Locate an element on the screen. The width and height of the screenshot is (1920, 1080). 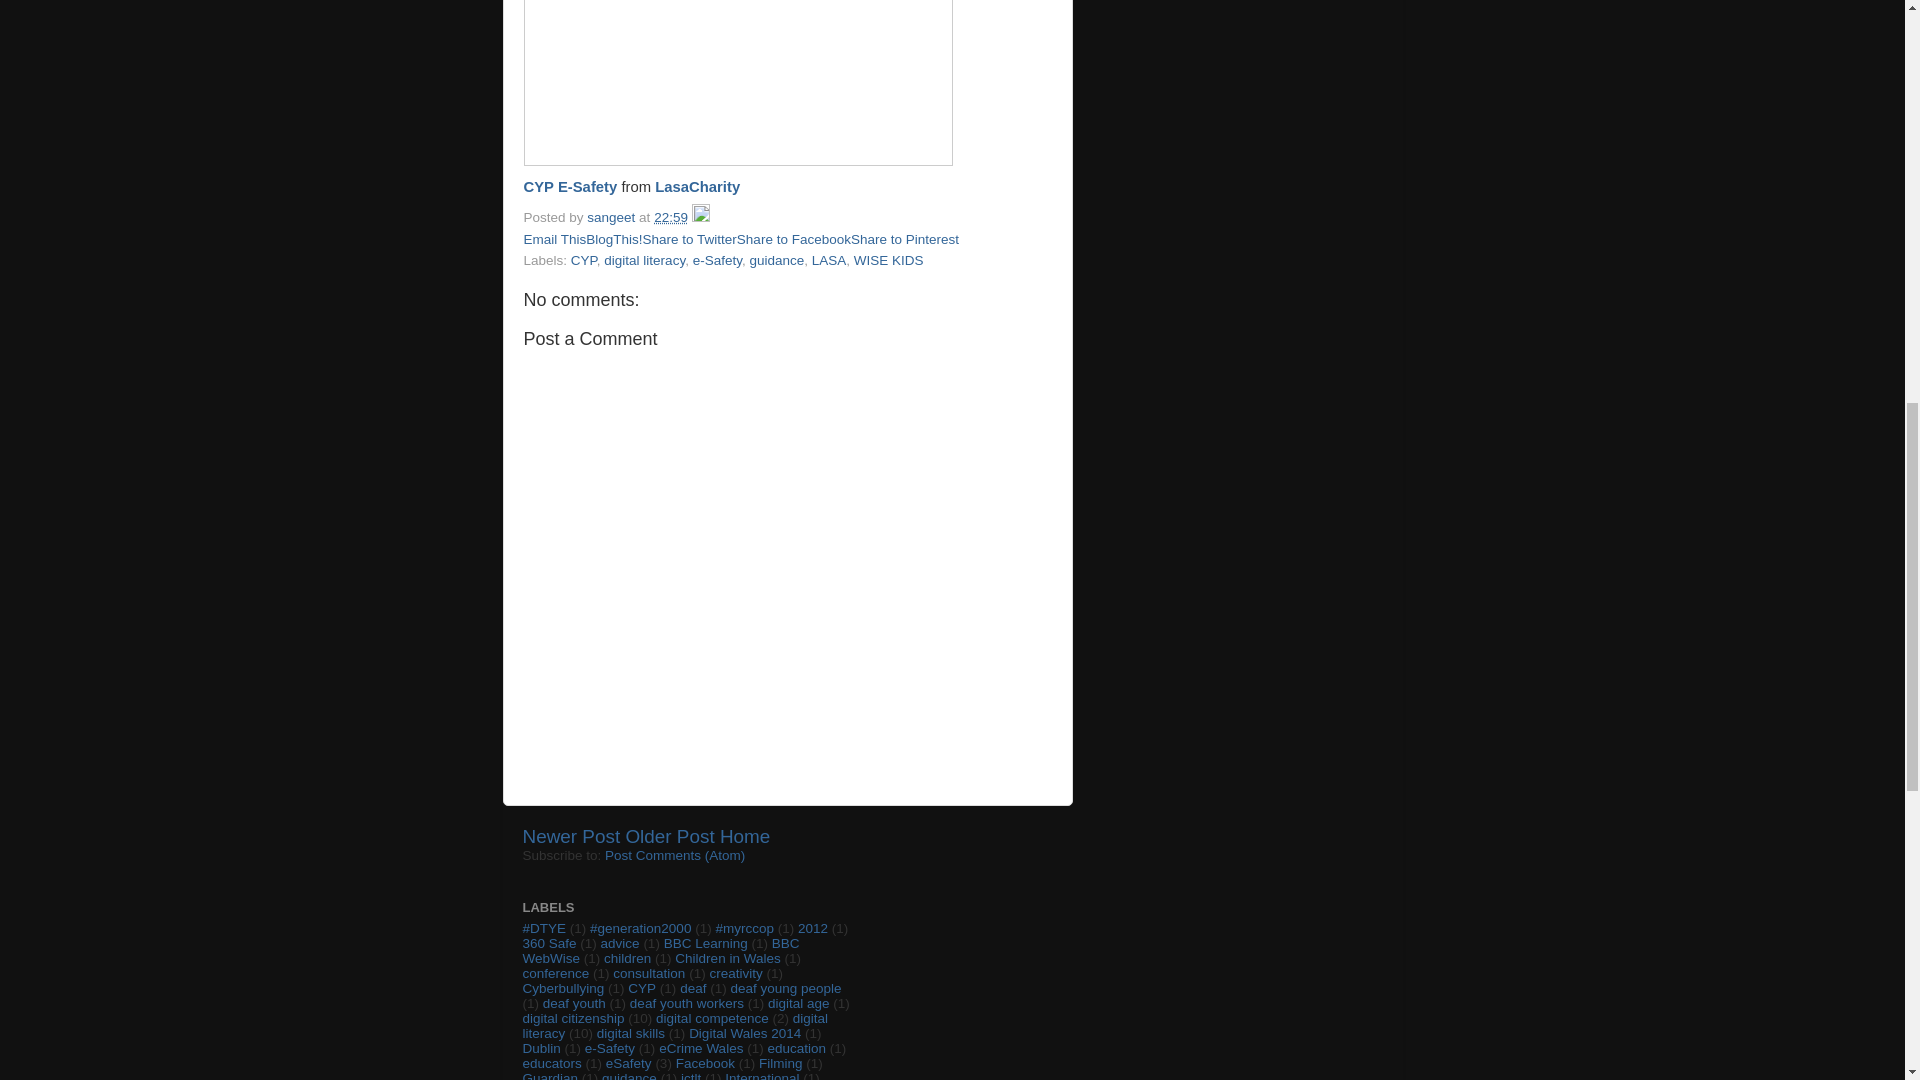
Share to Pinterest is located at coordinates (904, 240).